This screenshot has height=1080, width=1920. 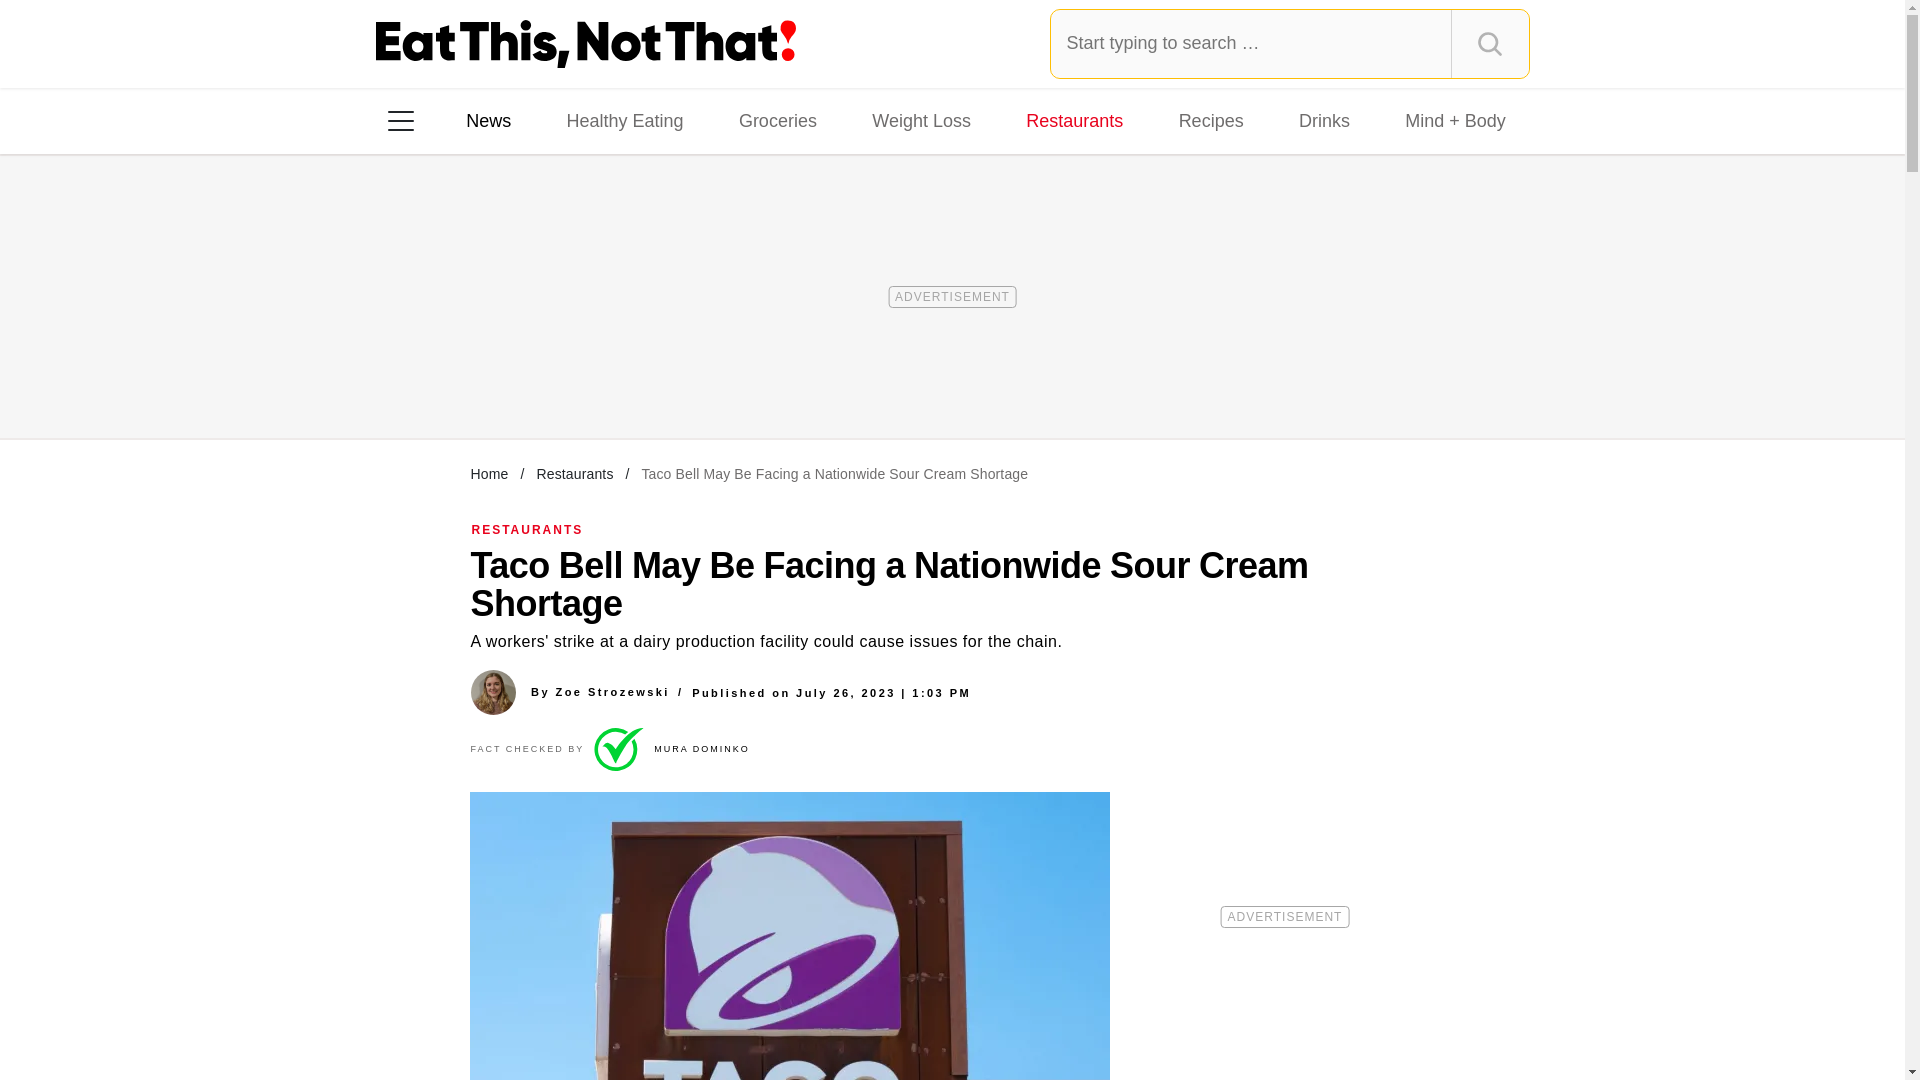 I want to click on Pinterest, so click(x=584, y=379).